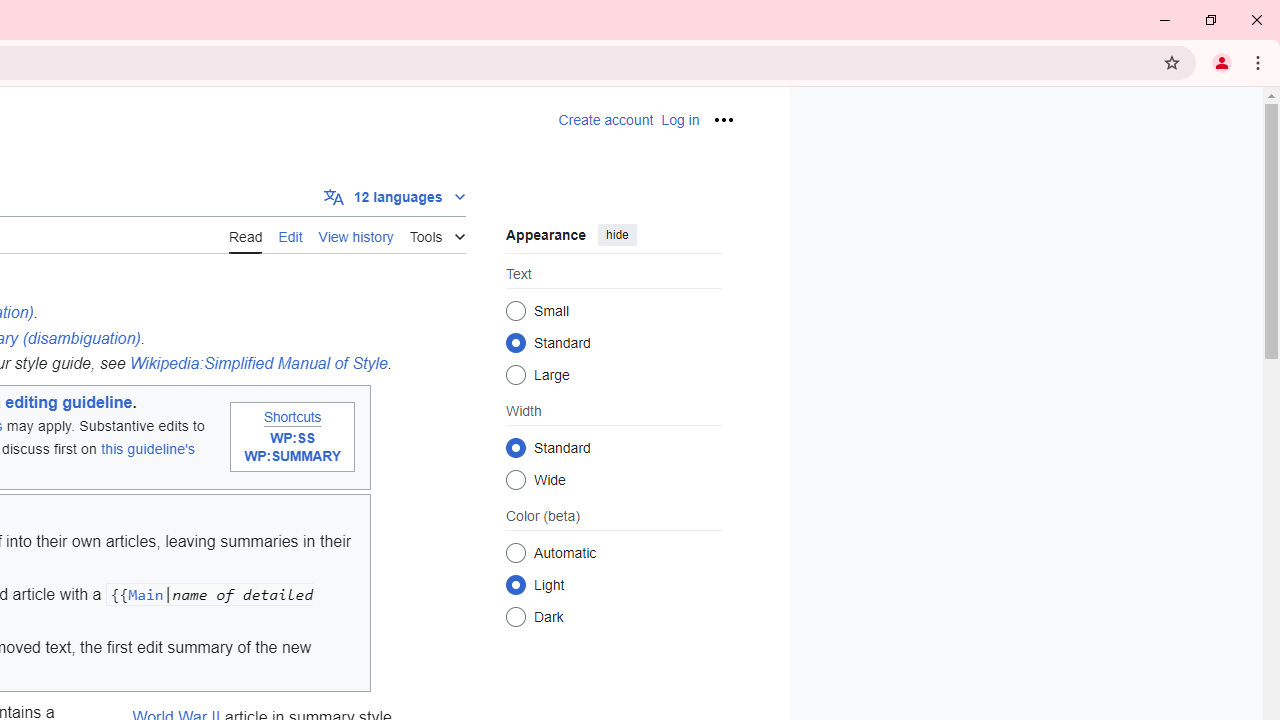  What do you see at coordinates (516, 447) in the screenshot?
I see `Standard` at bounding box center [516, 447].